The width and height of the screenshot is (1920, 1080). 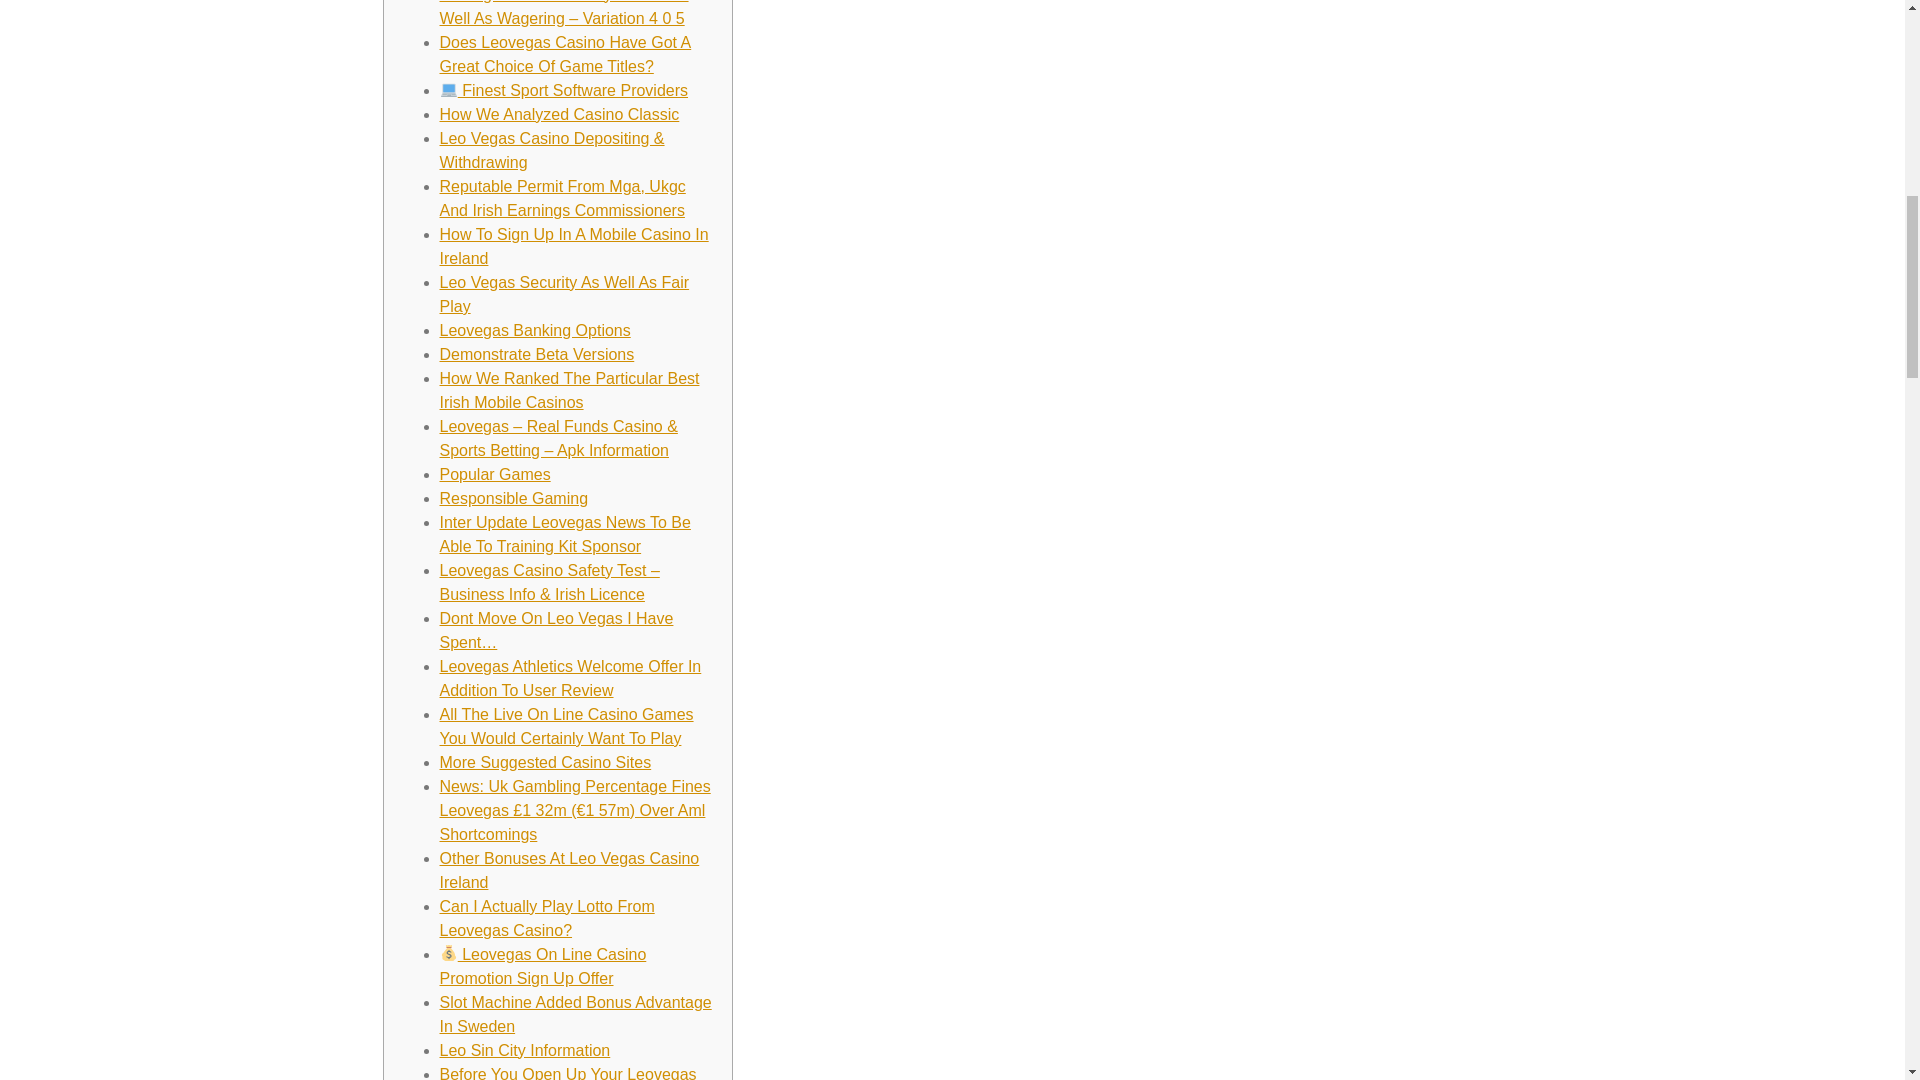 What do you see at coordinates (514, 498) in the screenshot?
I see `Responsible Gaming` at bounding box center [514, 498].